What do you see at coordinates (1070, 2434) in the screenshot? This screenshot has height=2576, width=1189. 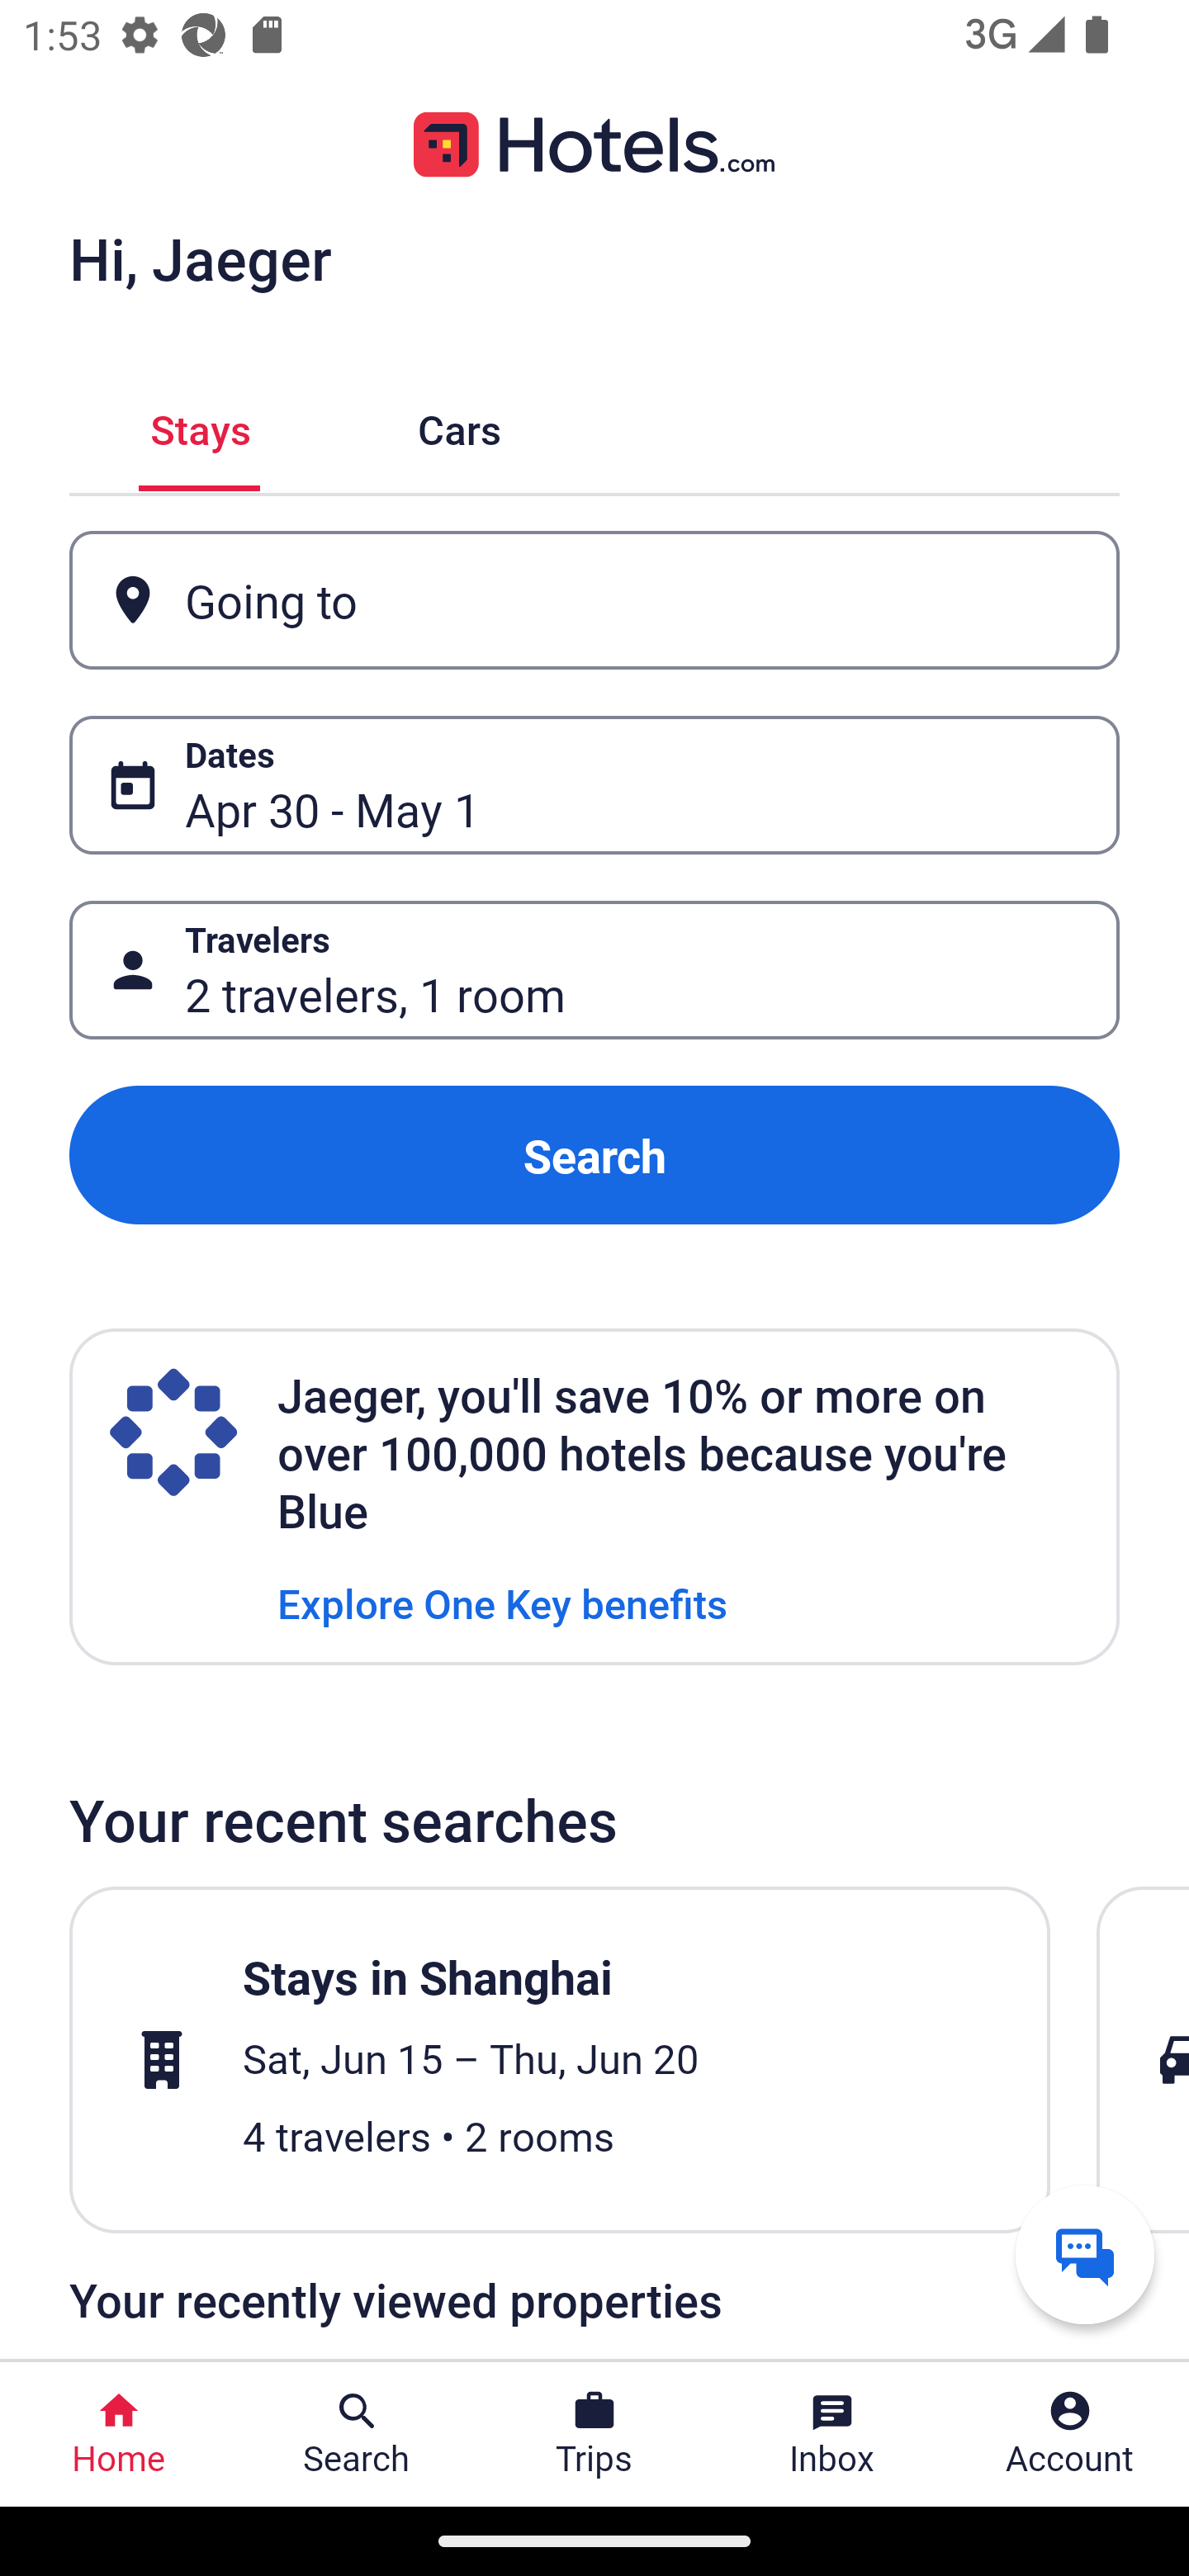 I see `Account Profile. Button` at bounding box center [1070, 2434].